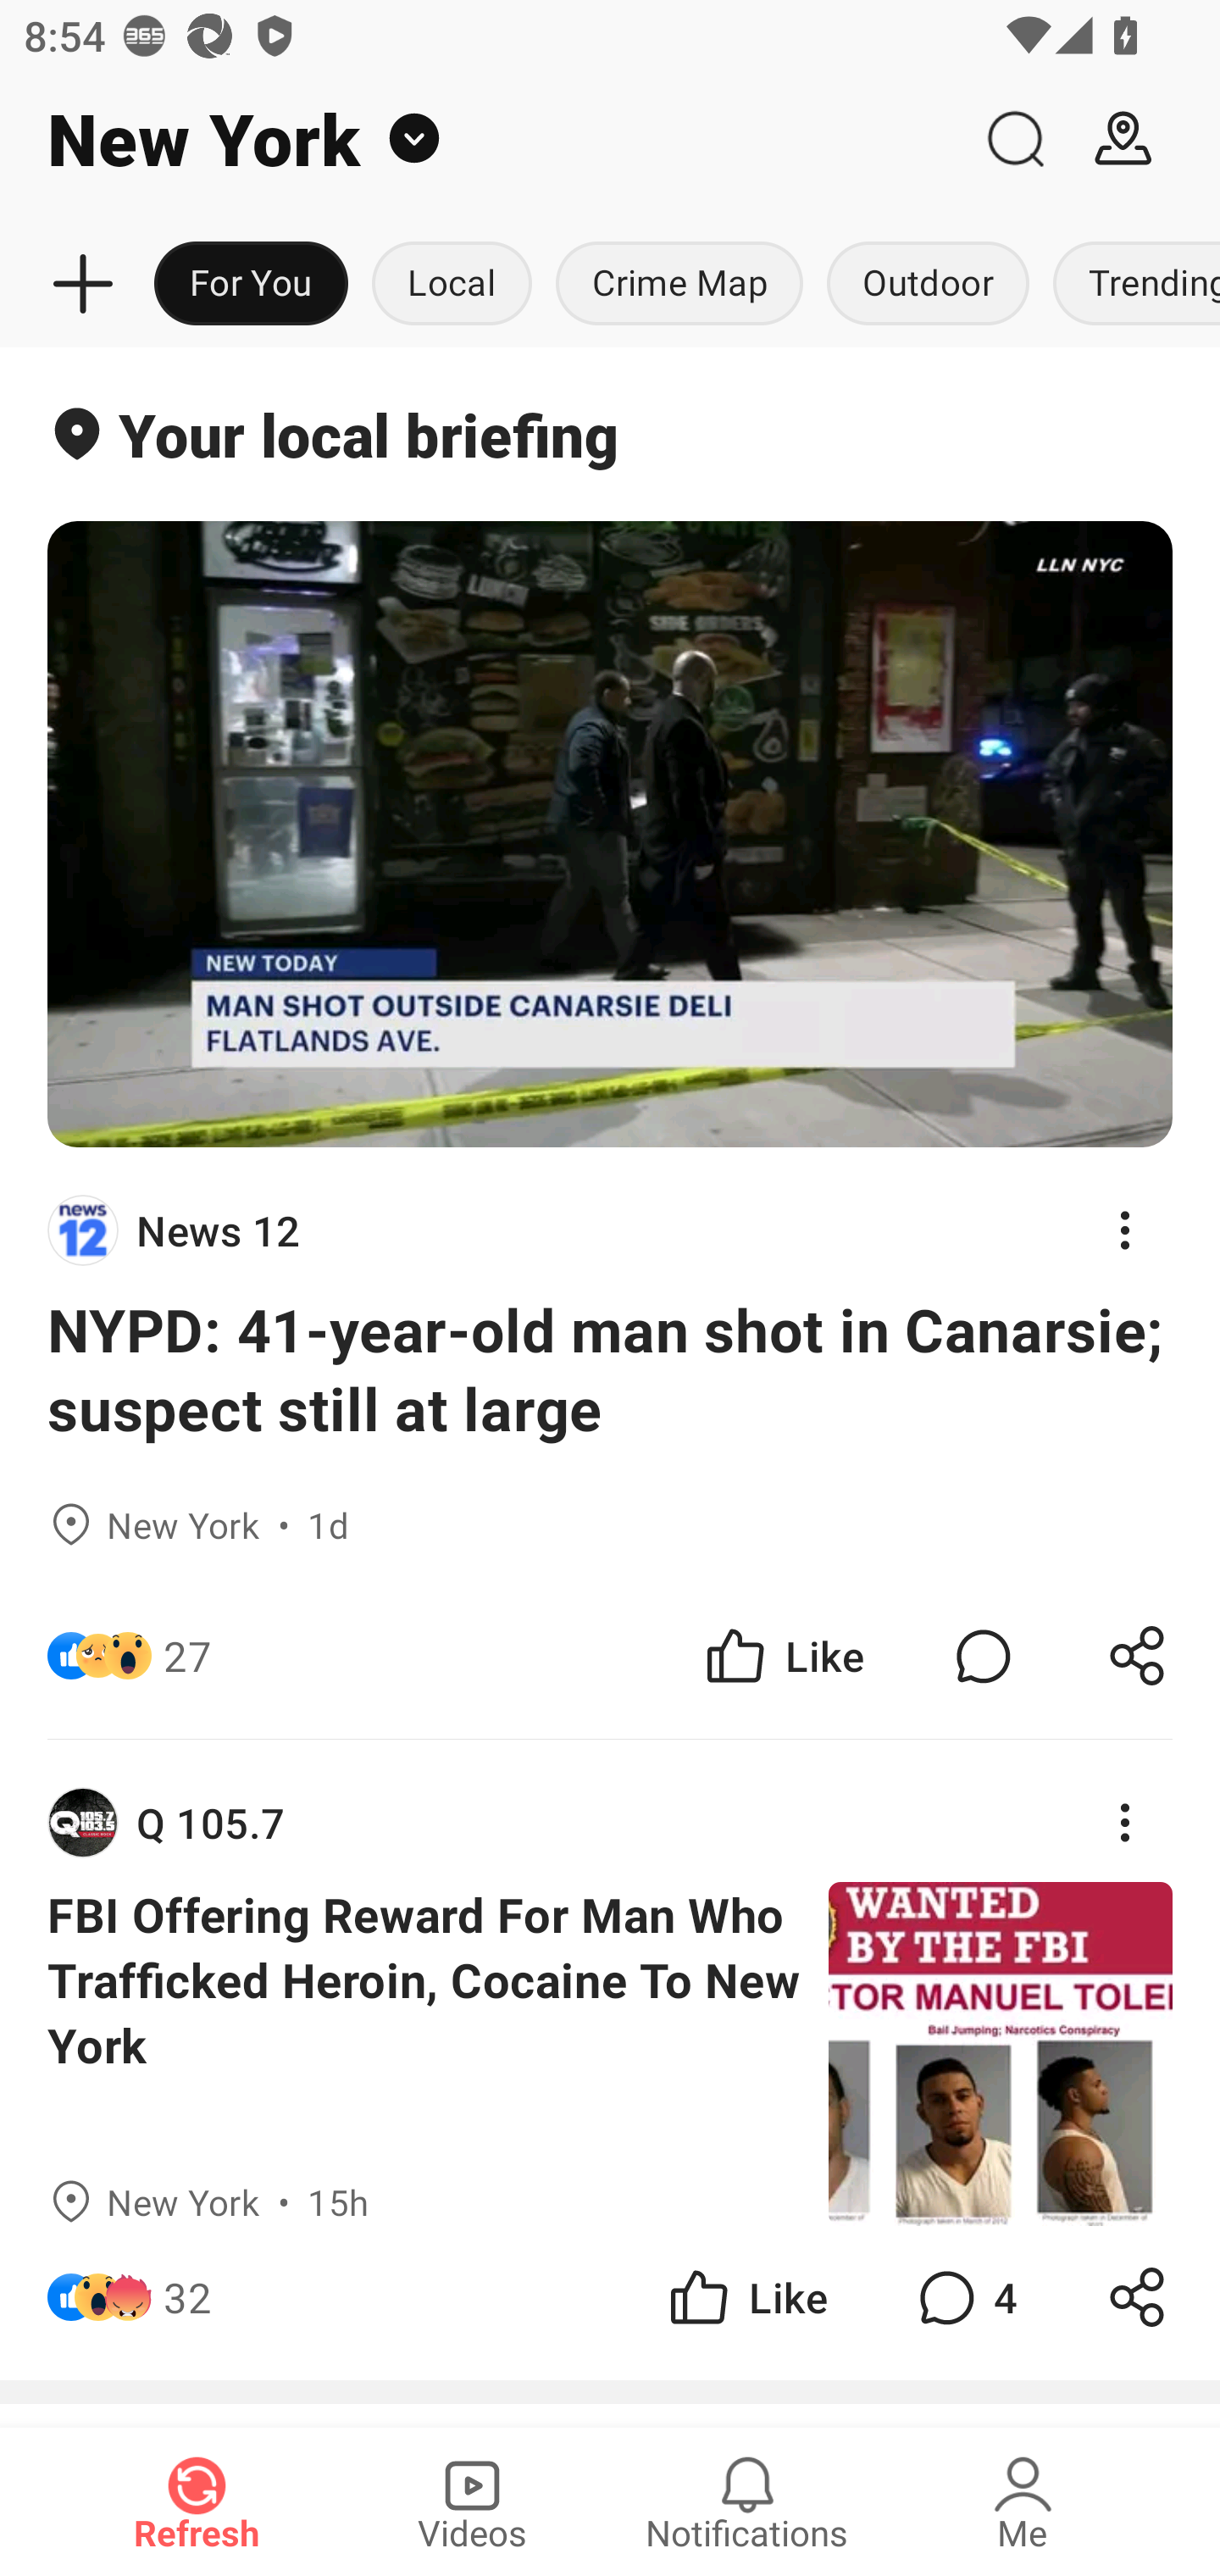  I want to click on Like, so click(746, 2296).